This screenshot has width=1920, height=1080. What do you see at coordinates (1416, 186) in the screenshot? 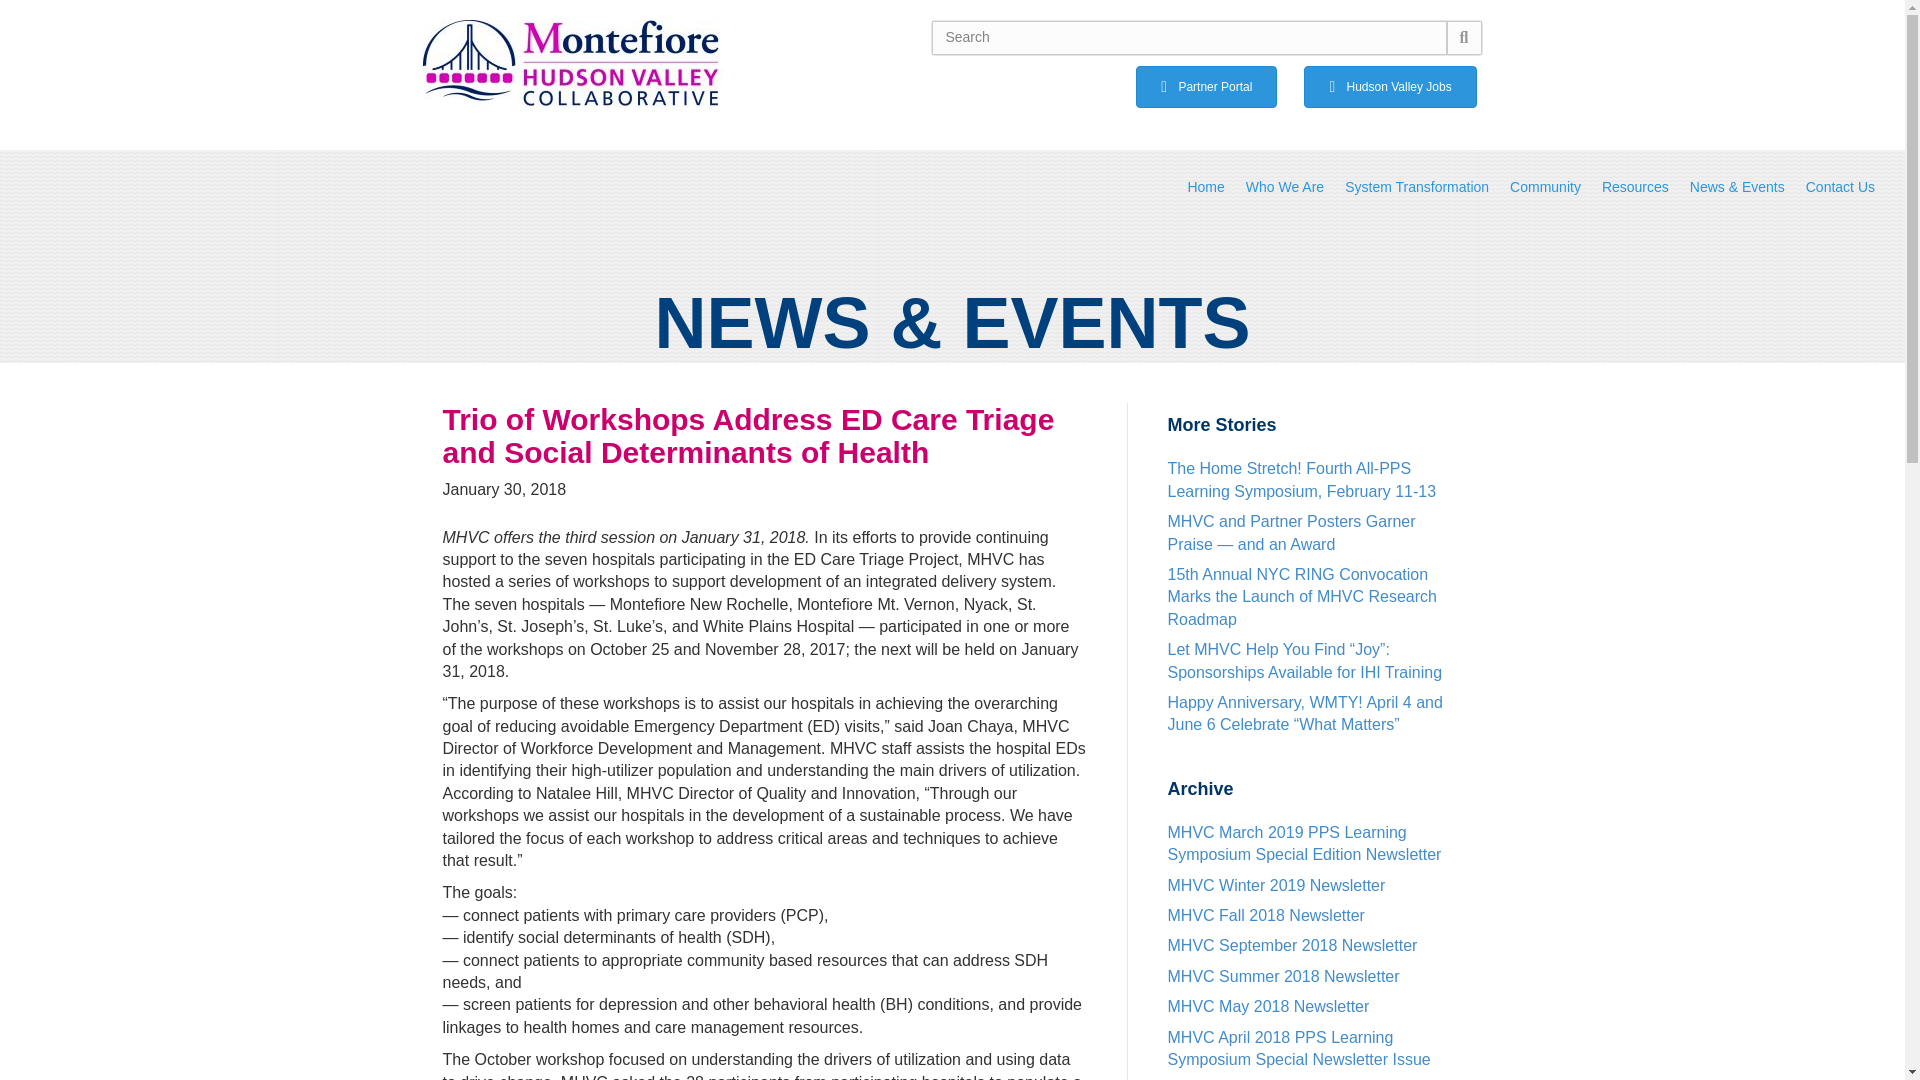
I see `System Transformation` at bounding box center [1416, 186].